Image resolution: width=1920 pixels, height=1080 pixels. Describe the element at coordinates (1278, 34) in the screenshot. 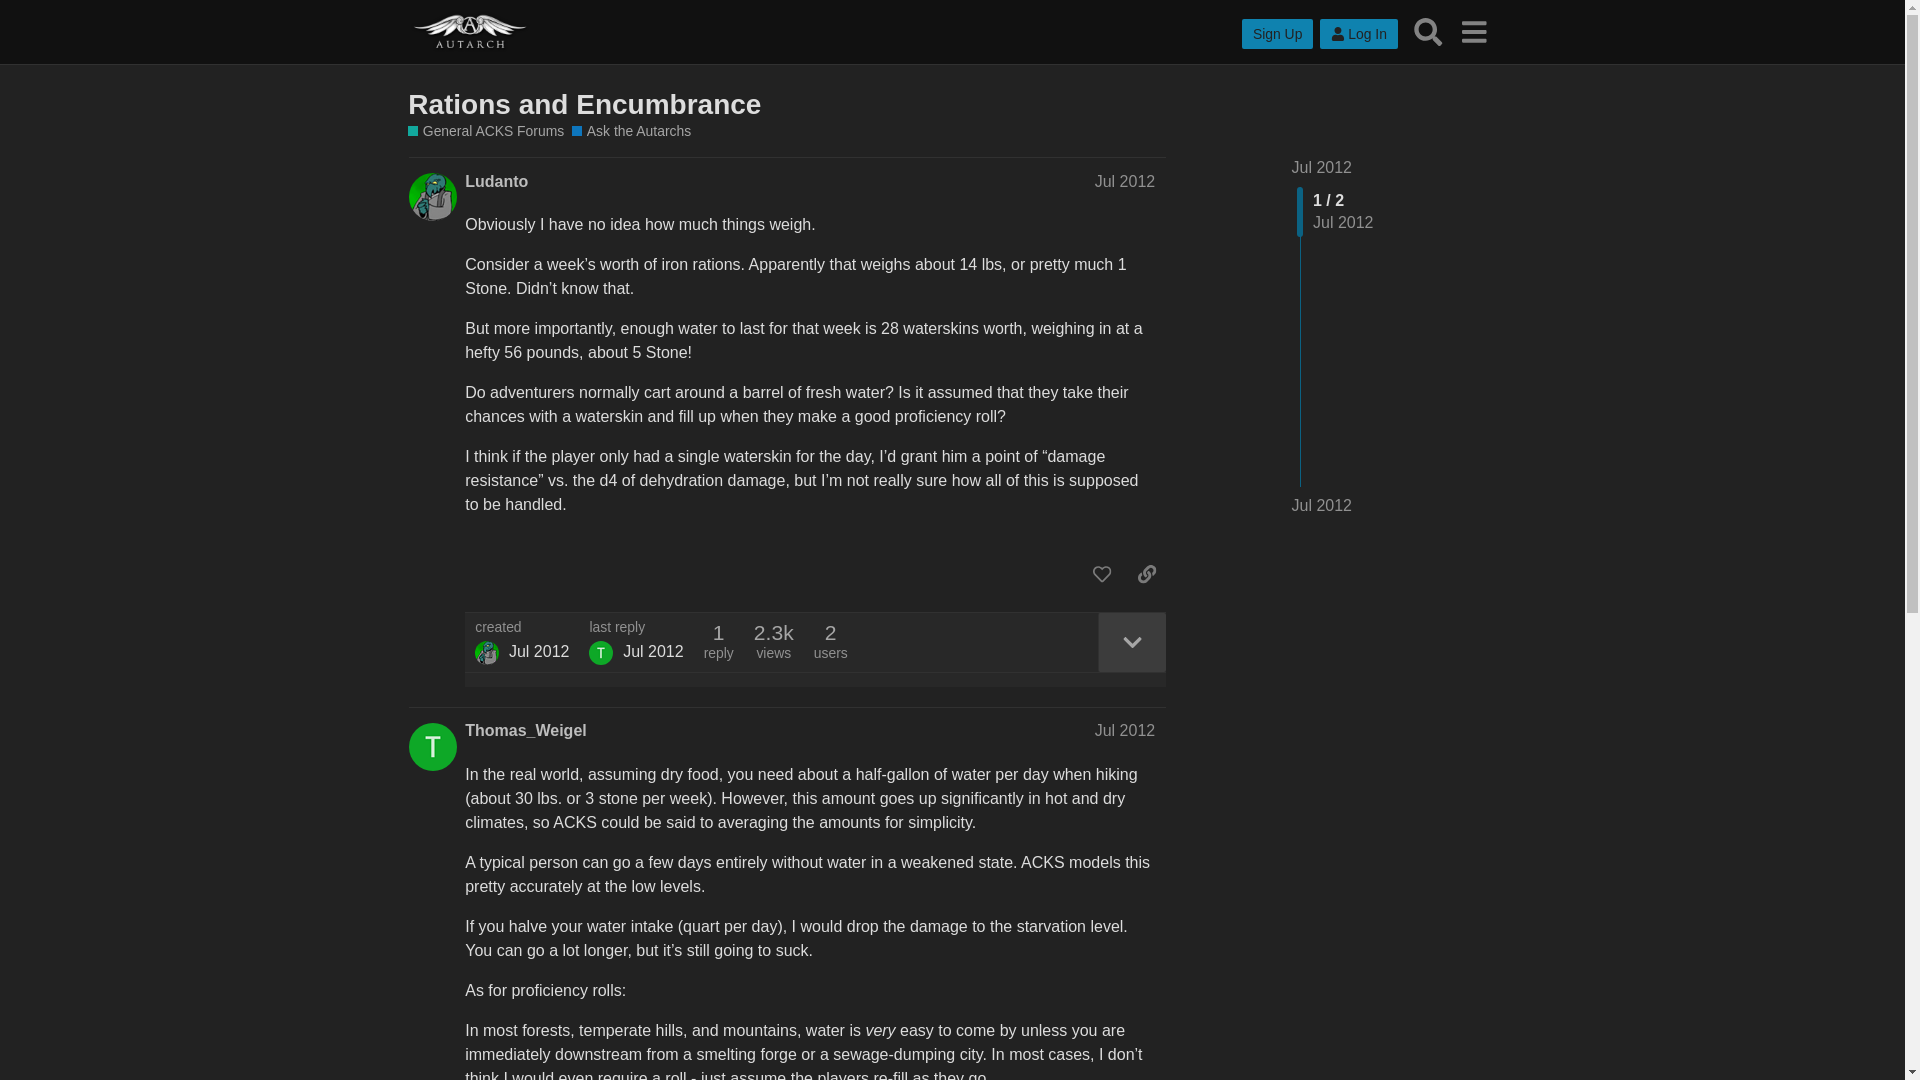

I see `Sign Up` at that location.